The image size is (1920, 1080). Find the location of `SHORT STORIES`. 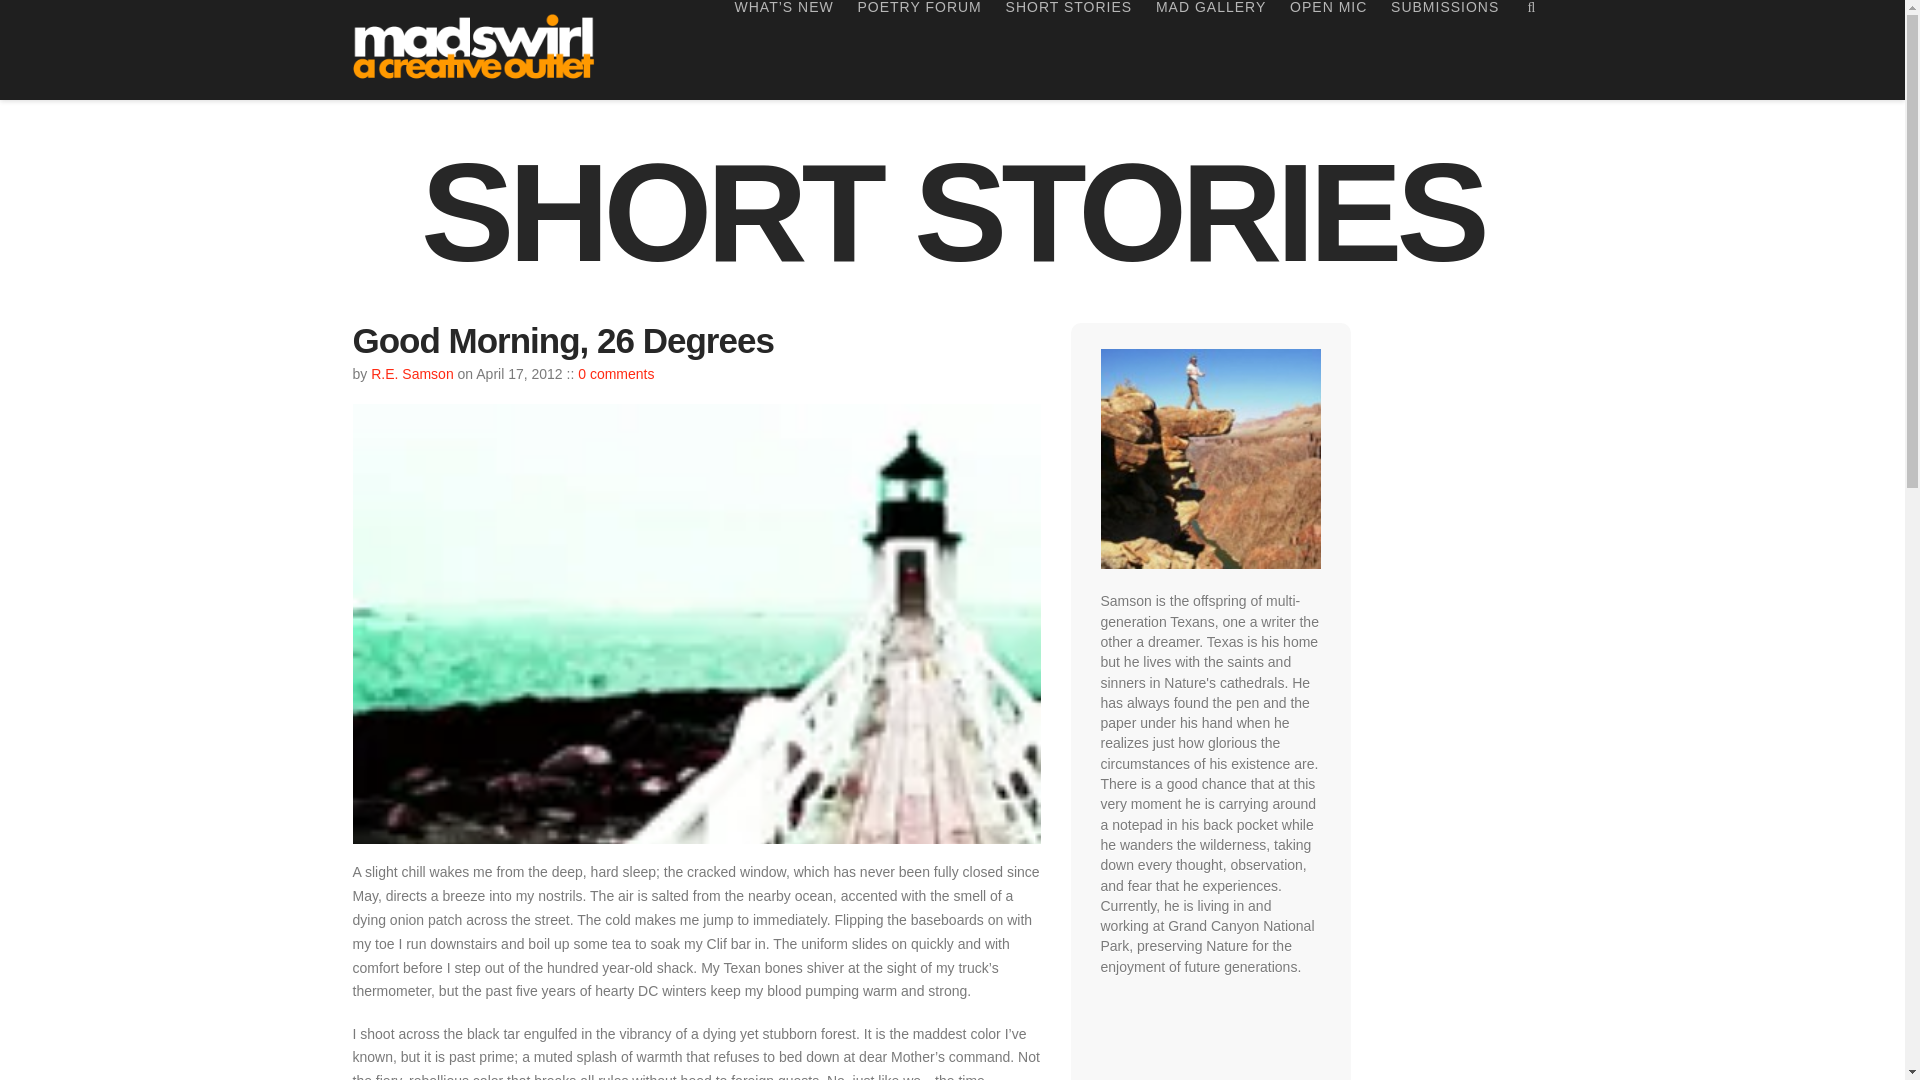

SHORT STORIES is located at coordinates (1069, 50).